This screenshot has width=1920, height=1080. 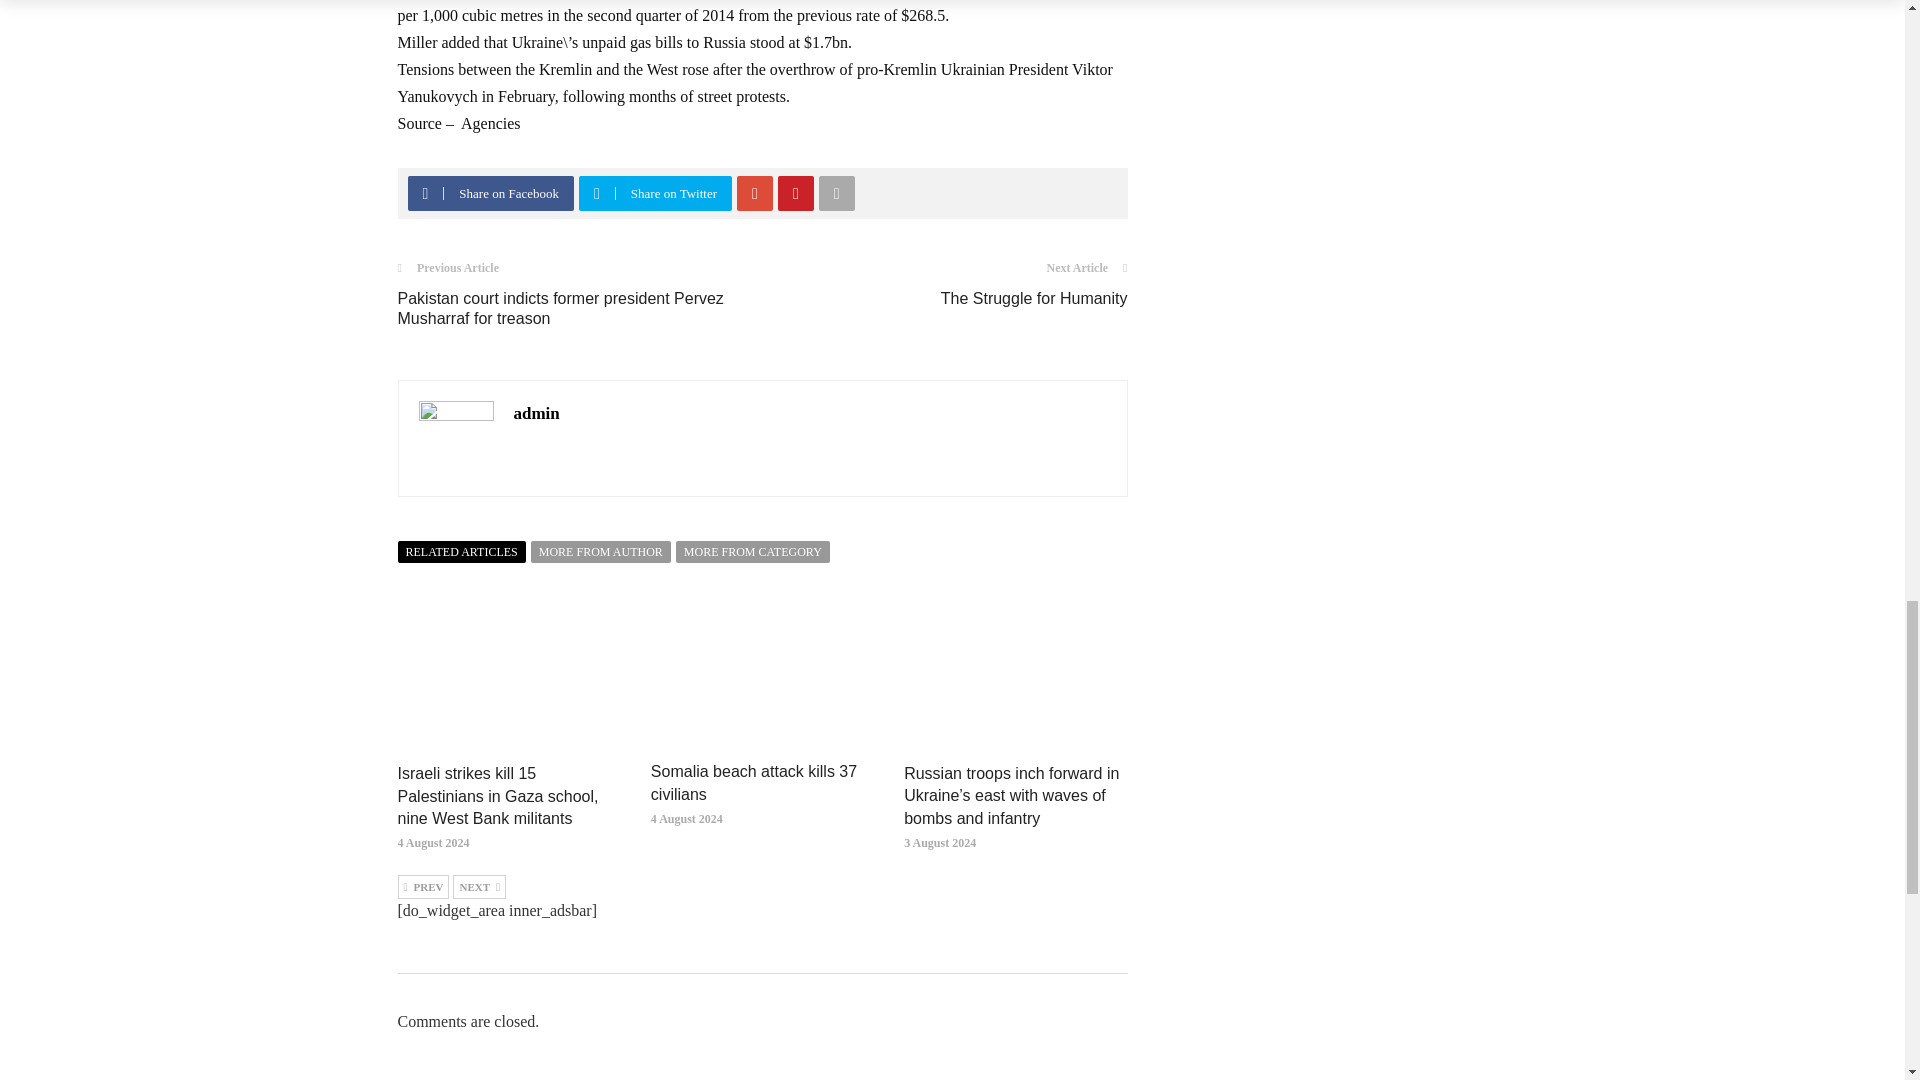 What do you see at coordinates (423, 886) in the screenshot?
I see `Previous` at bounding box center [423, 886].